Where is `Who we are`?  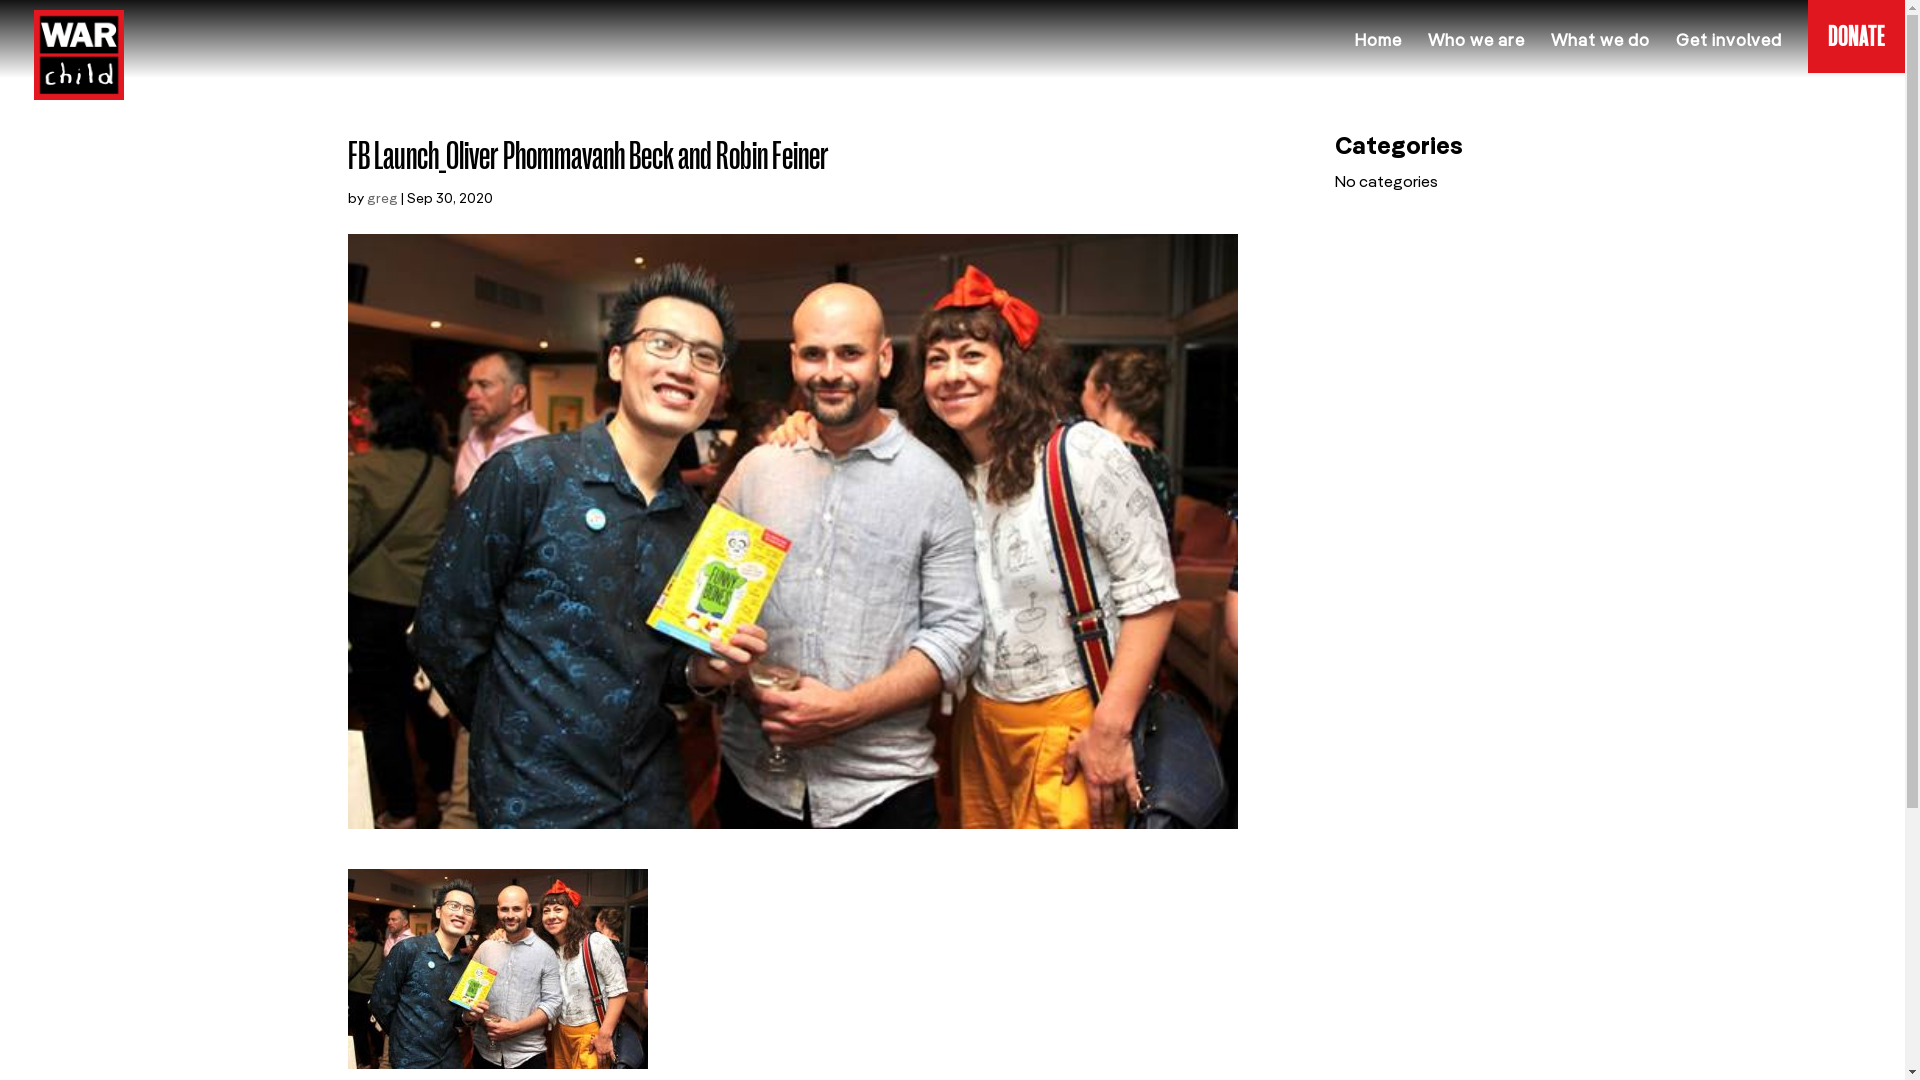
Who we are is located at coordinates (1476, 56).